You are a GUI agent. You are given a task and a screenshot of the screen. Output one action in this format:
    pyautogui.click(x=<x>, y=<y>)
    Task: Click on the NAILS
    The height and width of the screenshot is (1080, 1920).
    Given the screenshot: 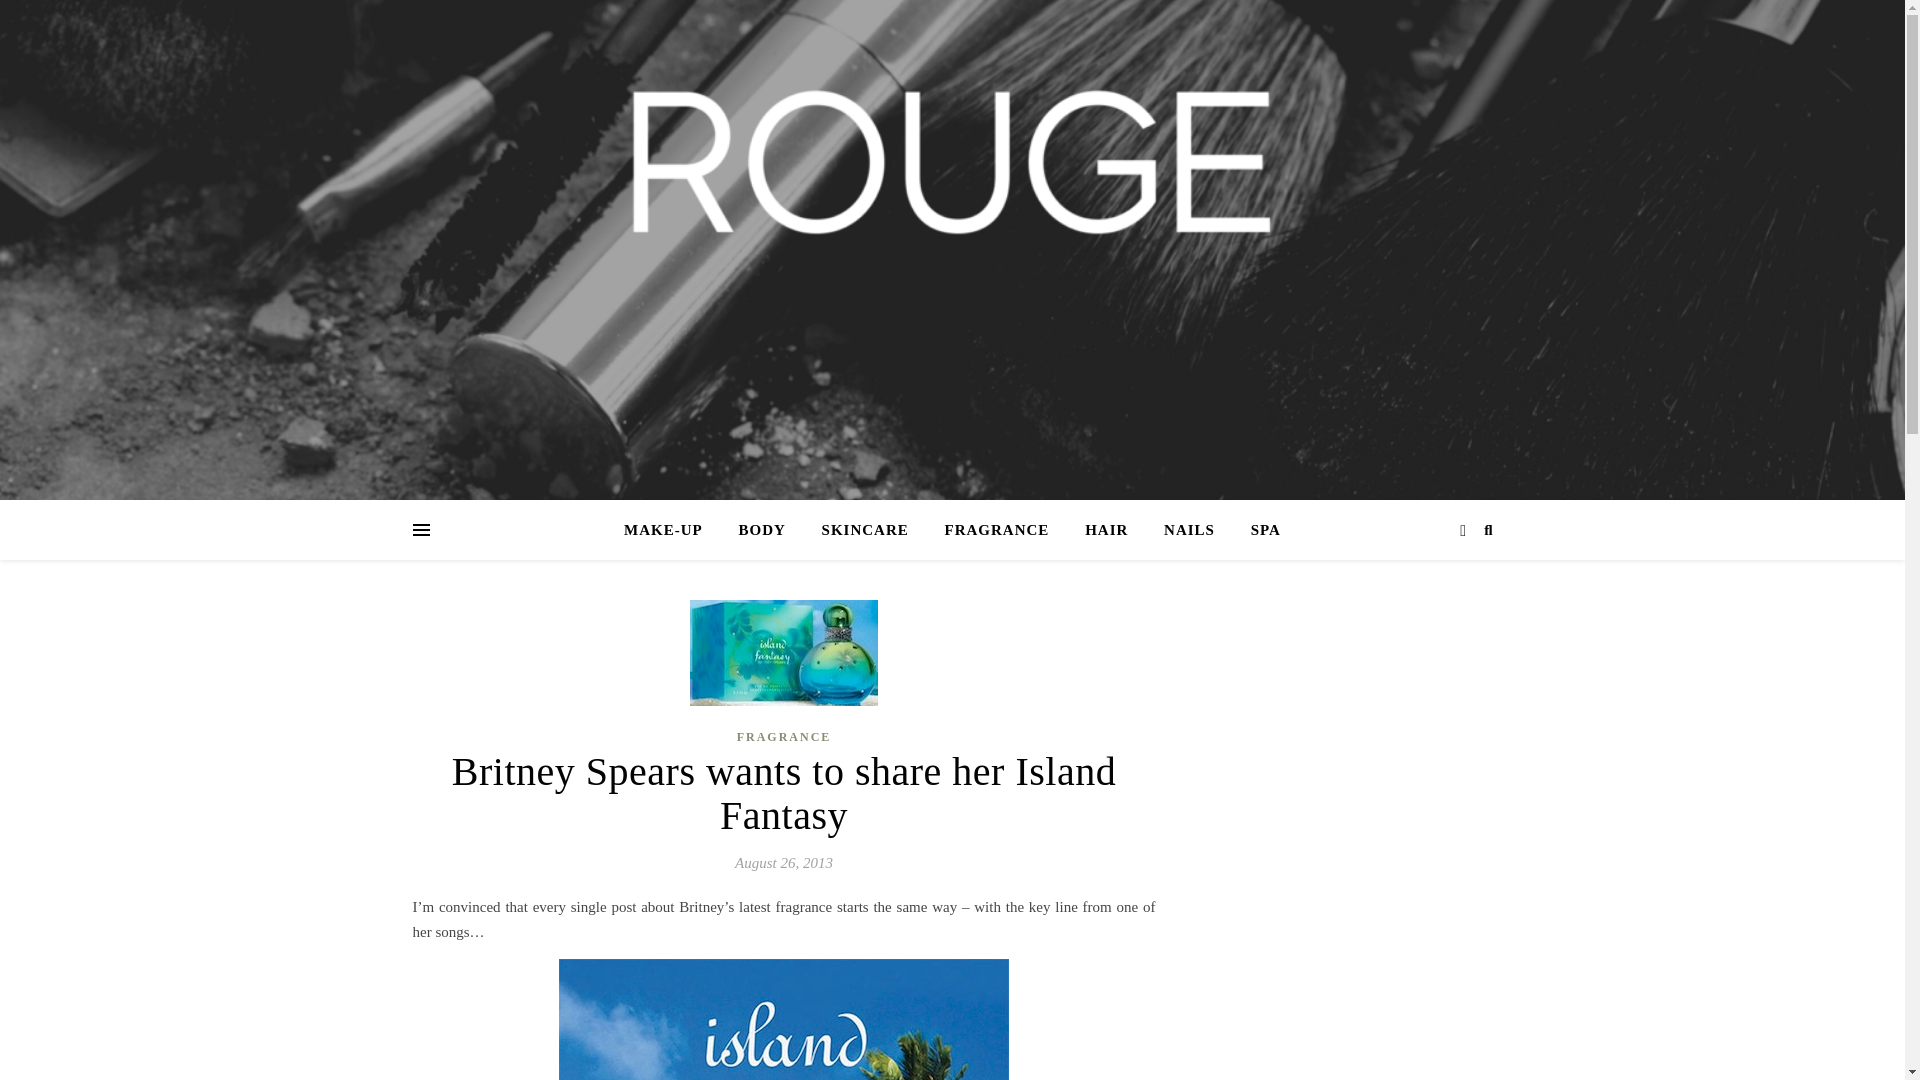 What is the action you would take?
    pyautogui.click(x=1189, y=530)
    